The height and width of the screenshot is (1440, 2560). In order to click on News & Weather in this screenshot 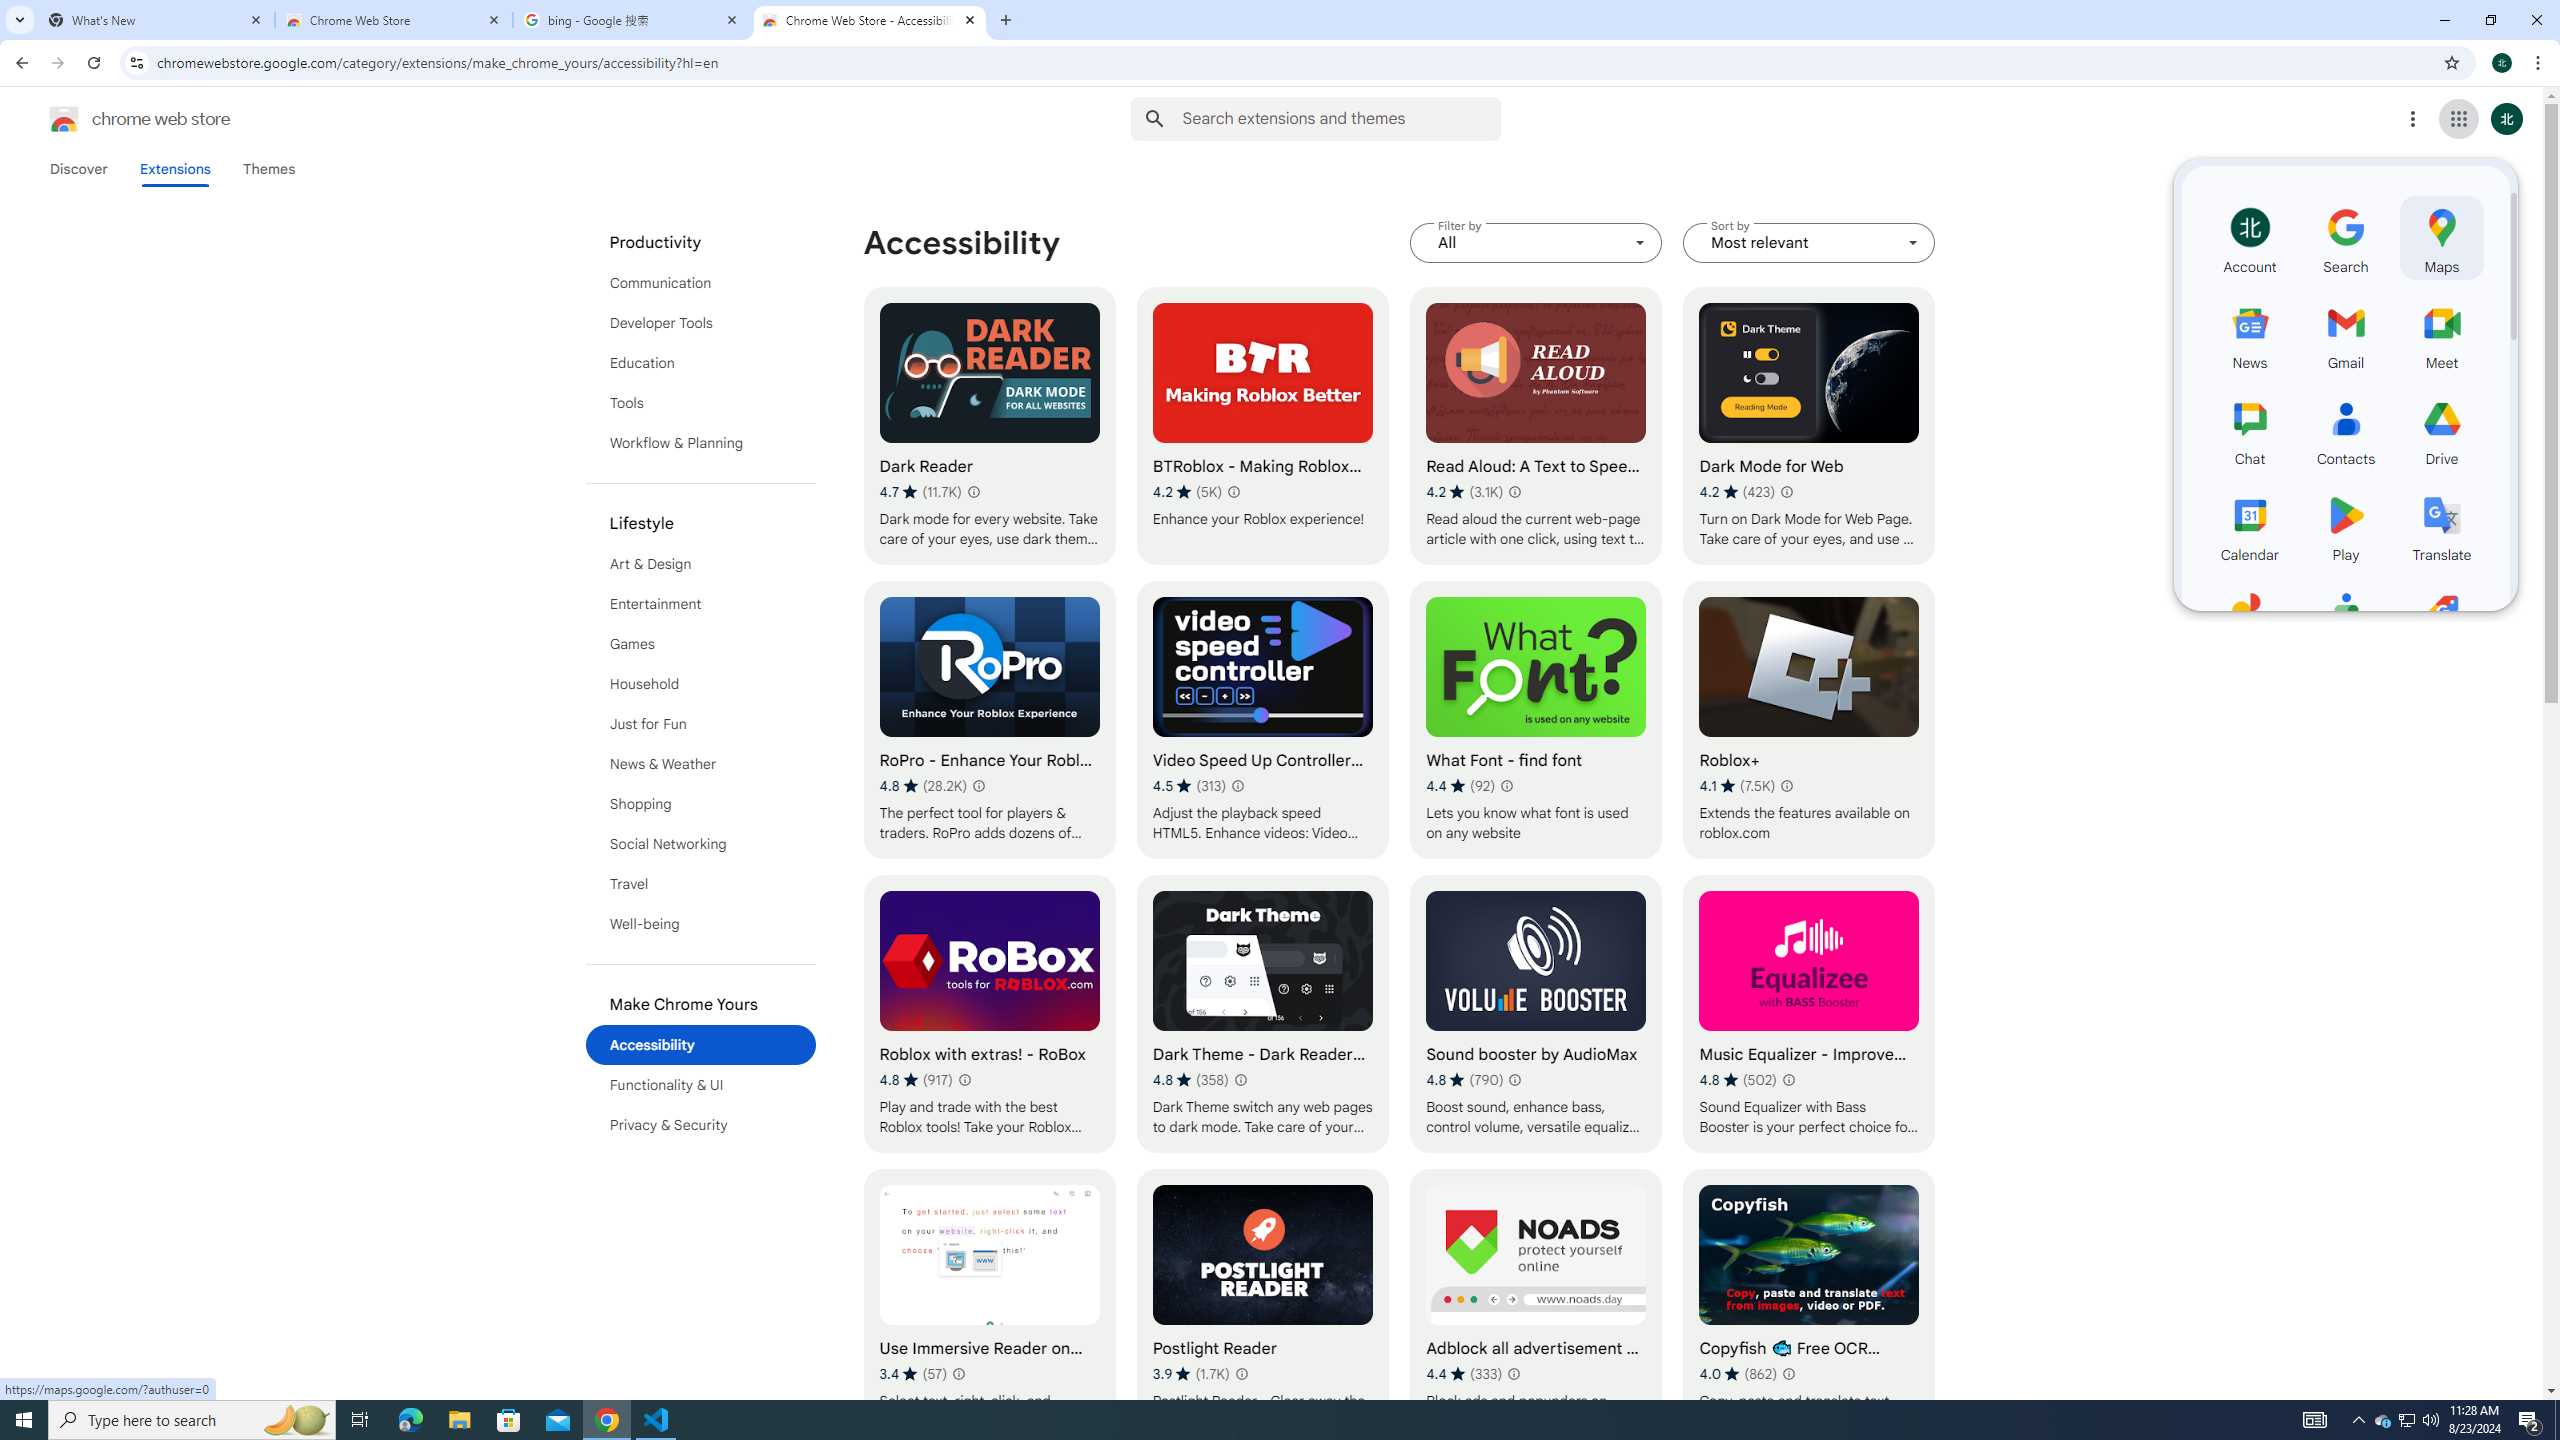, I will do `click(701, 764)`.